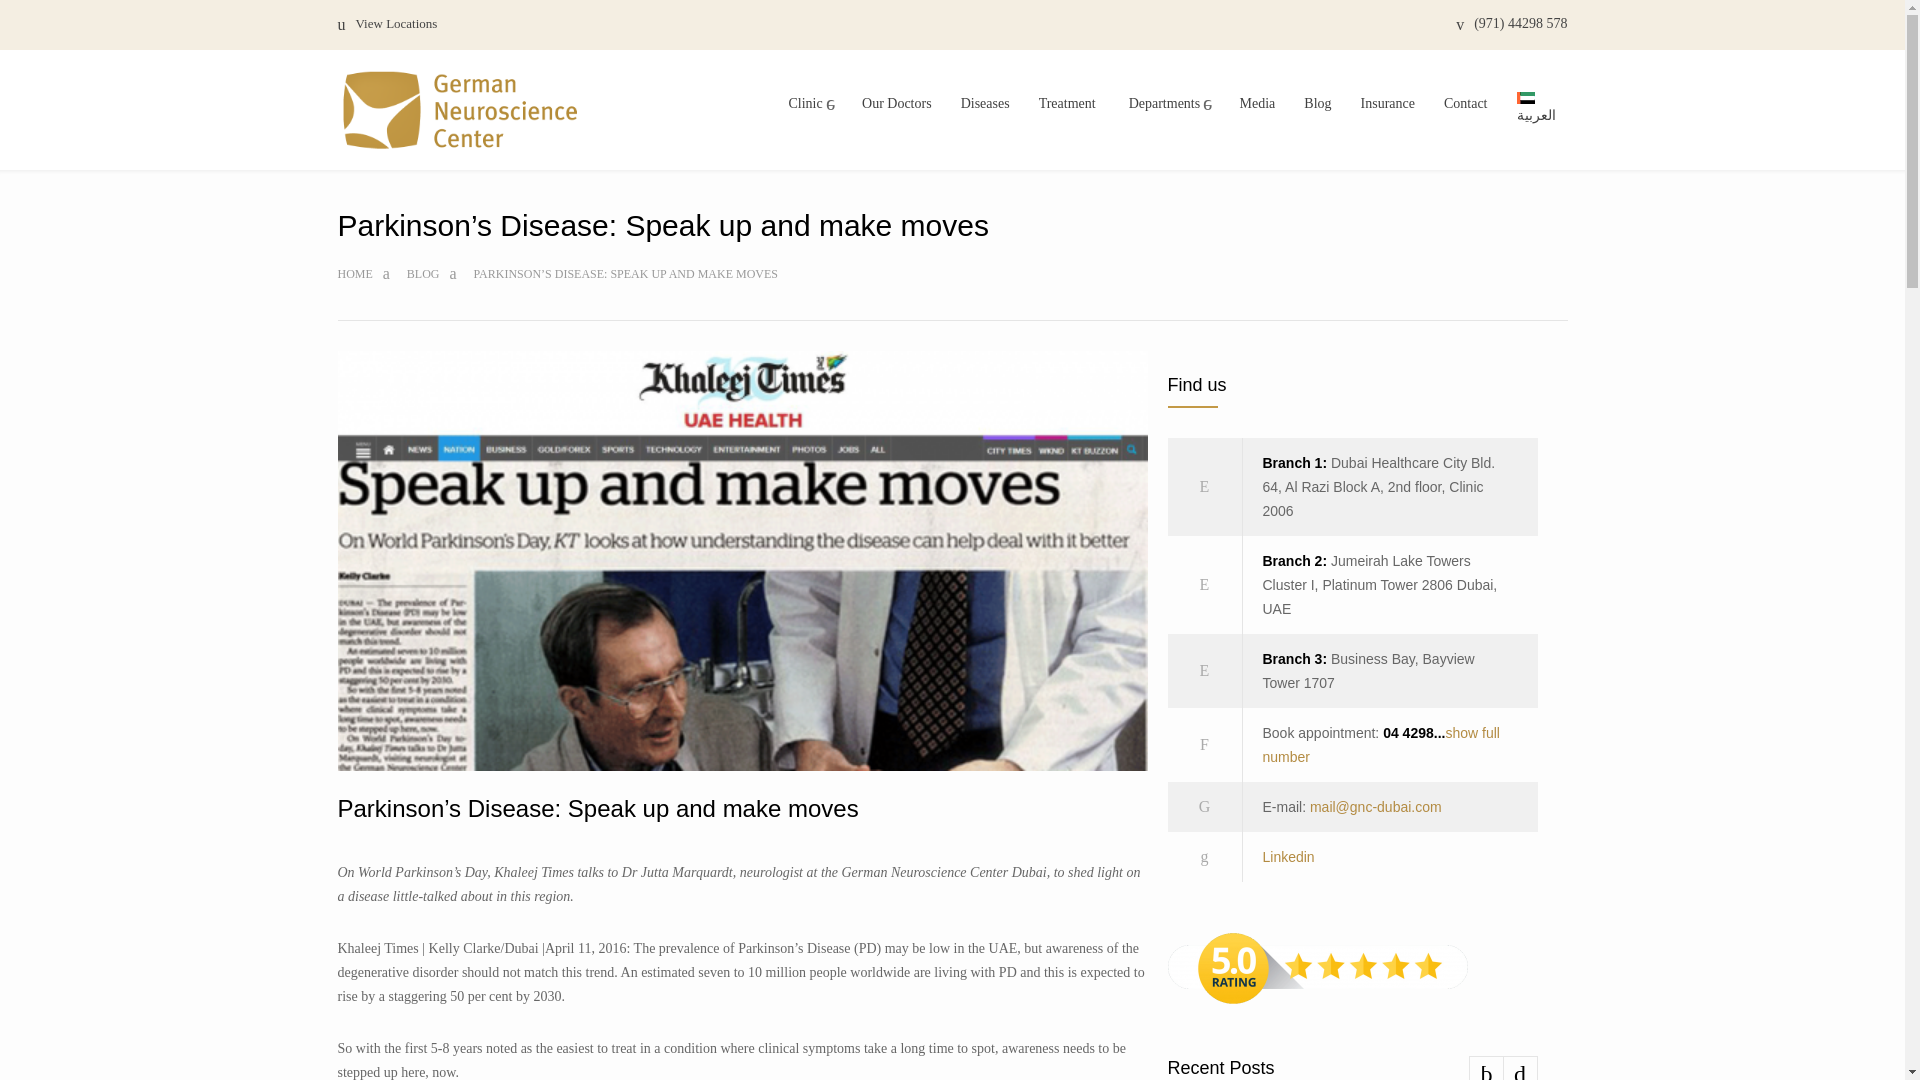 This screenshot has height=1080, width=1920. I want to click on Clinic, so click(808, 104).